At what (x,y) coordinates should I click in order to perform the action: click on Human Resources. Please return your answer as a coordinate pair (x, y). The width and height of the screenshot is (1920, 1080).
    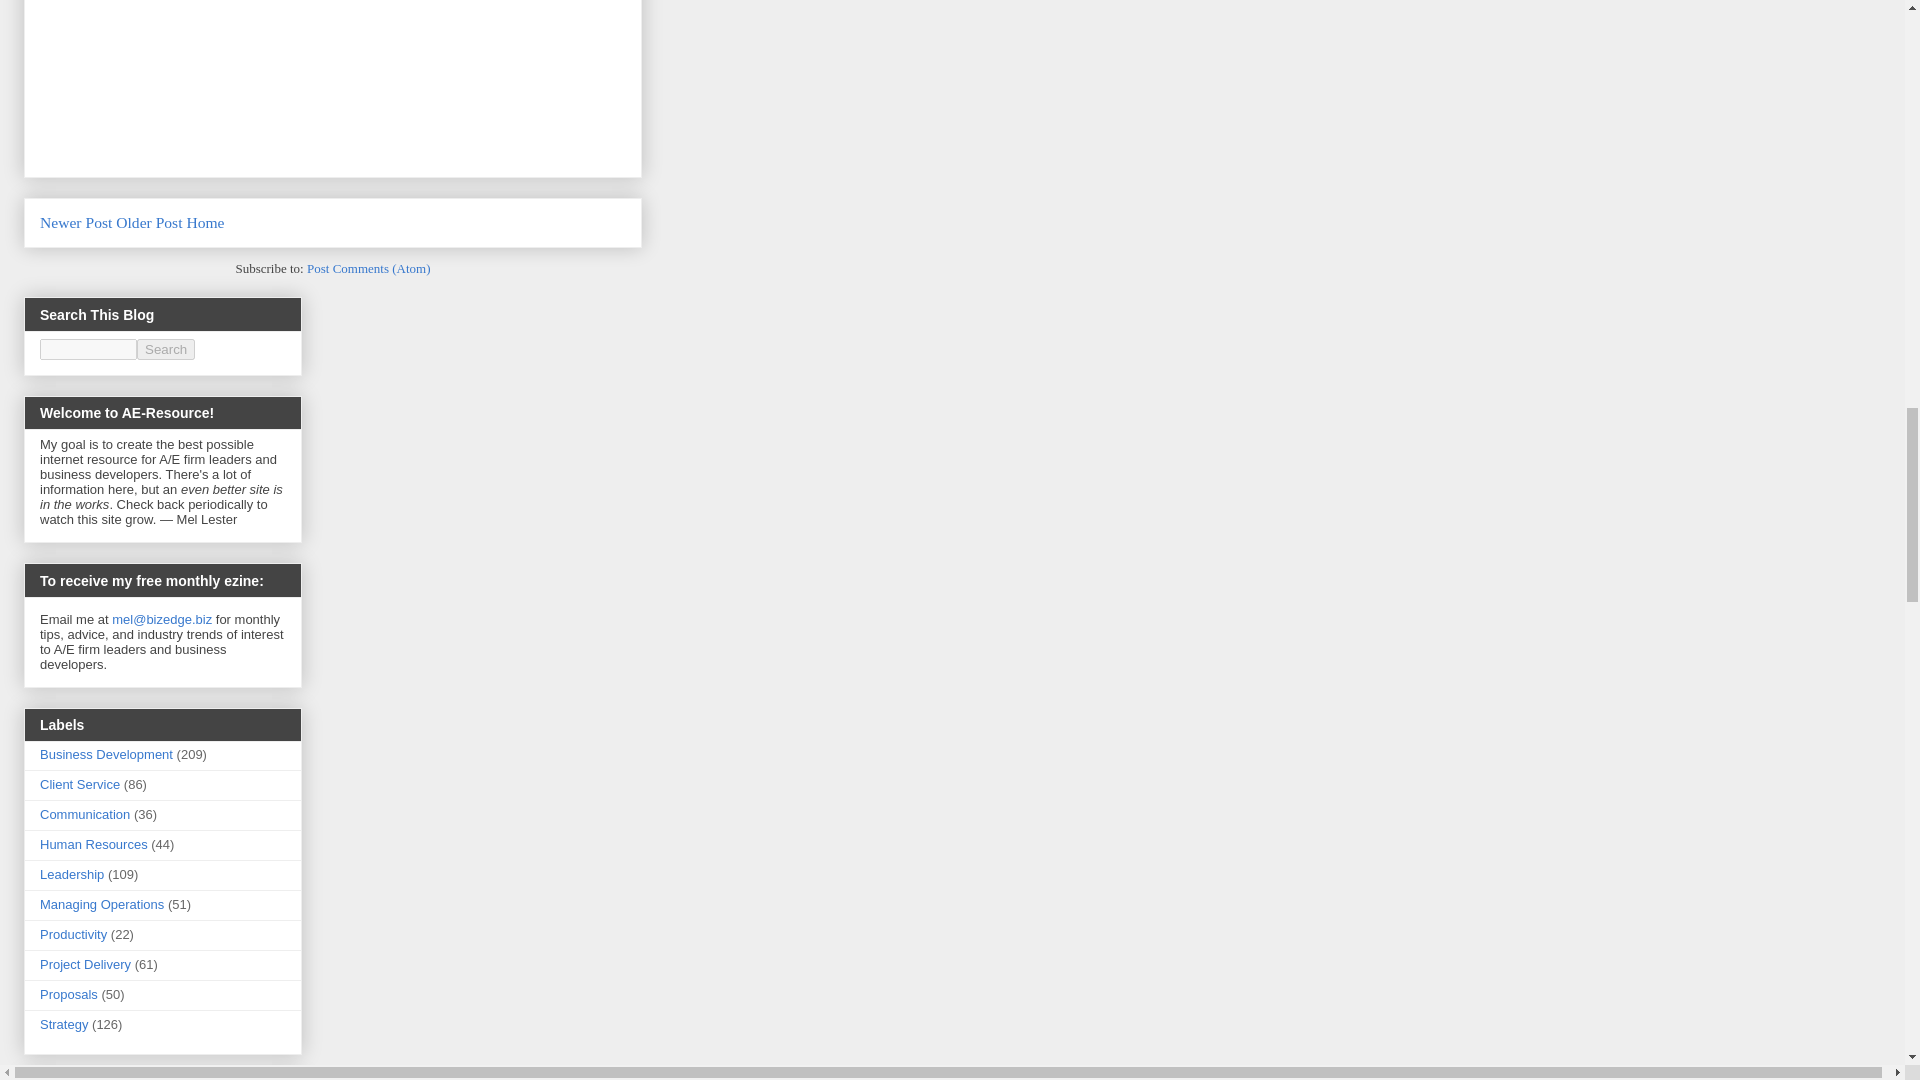
    Looking at the image, I should click on (94, 844).